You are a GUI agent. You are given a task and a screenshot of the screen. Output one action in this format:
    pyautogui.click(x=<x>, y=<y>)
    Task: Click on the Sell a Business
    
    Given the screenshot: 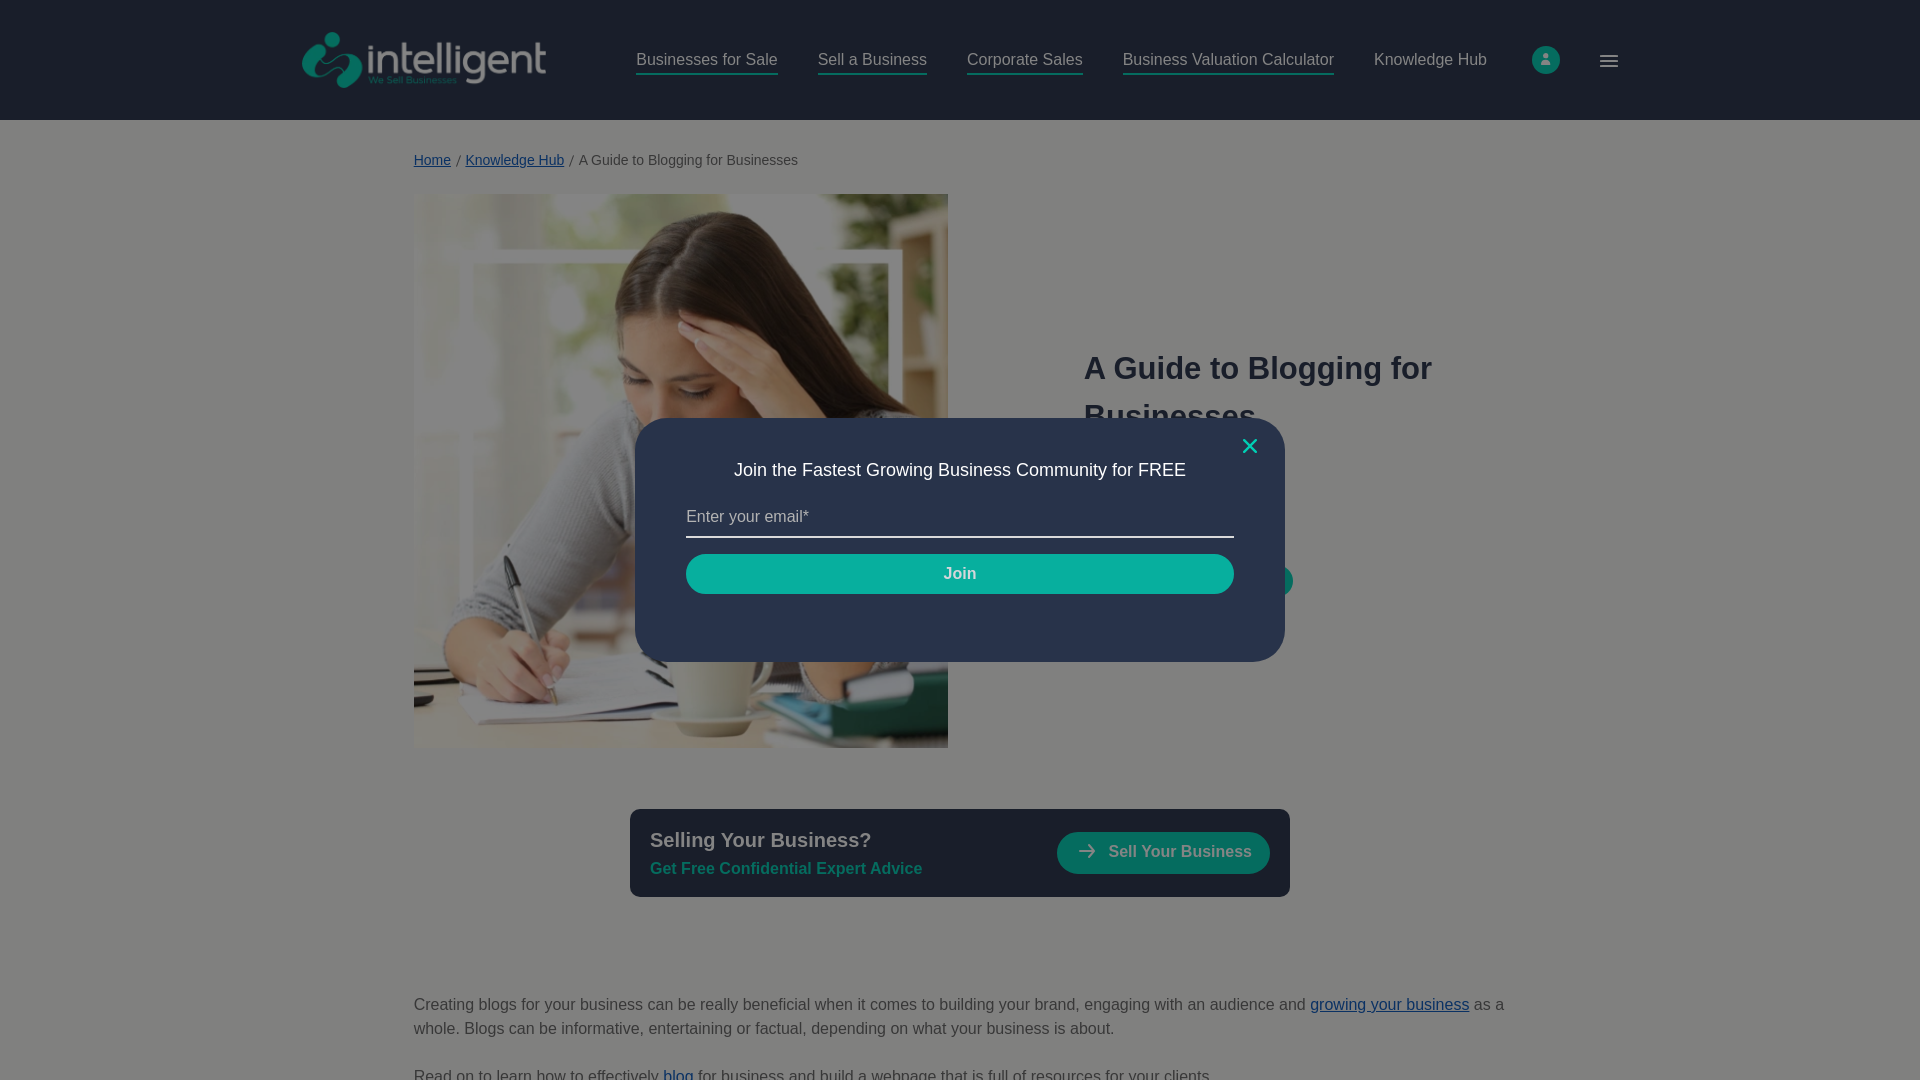 What is the action you would take?
    pyautogui.click(x=872, y=60)
    